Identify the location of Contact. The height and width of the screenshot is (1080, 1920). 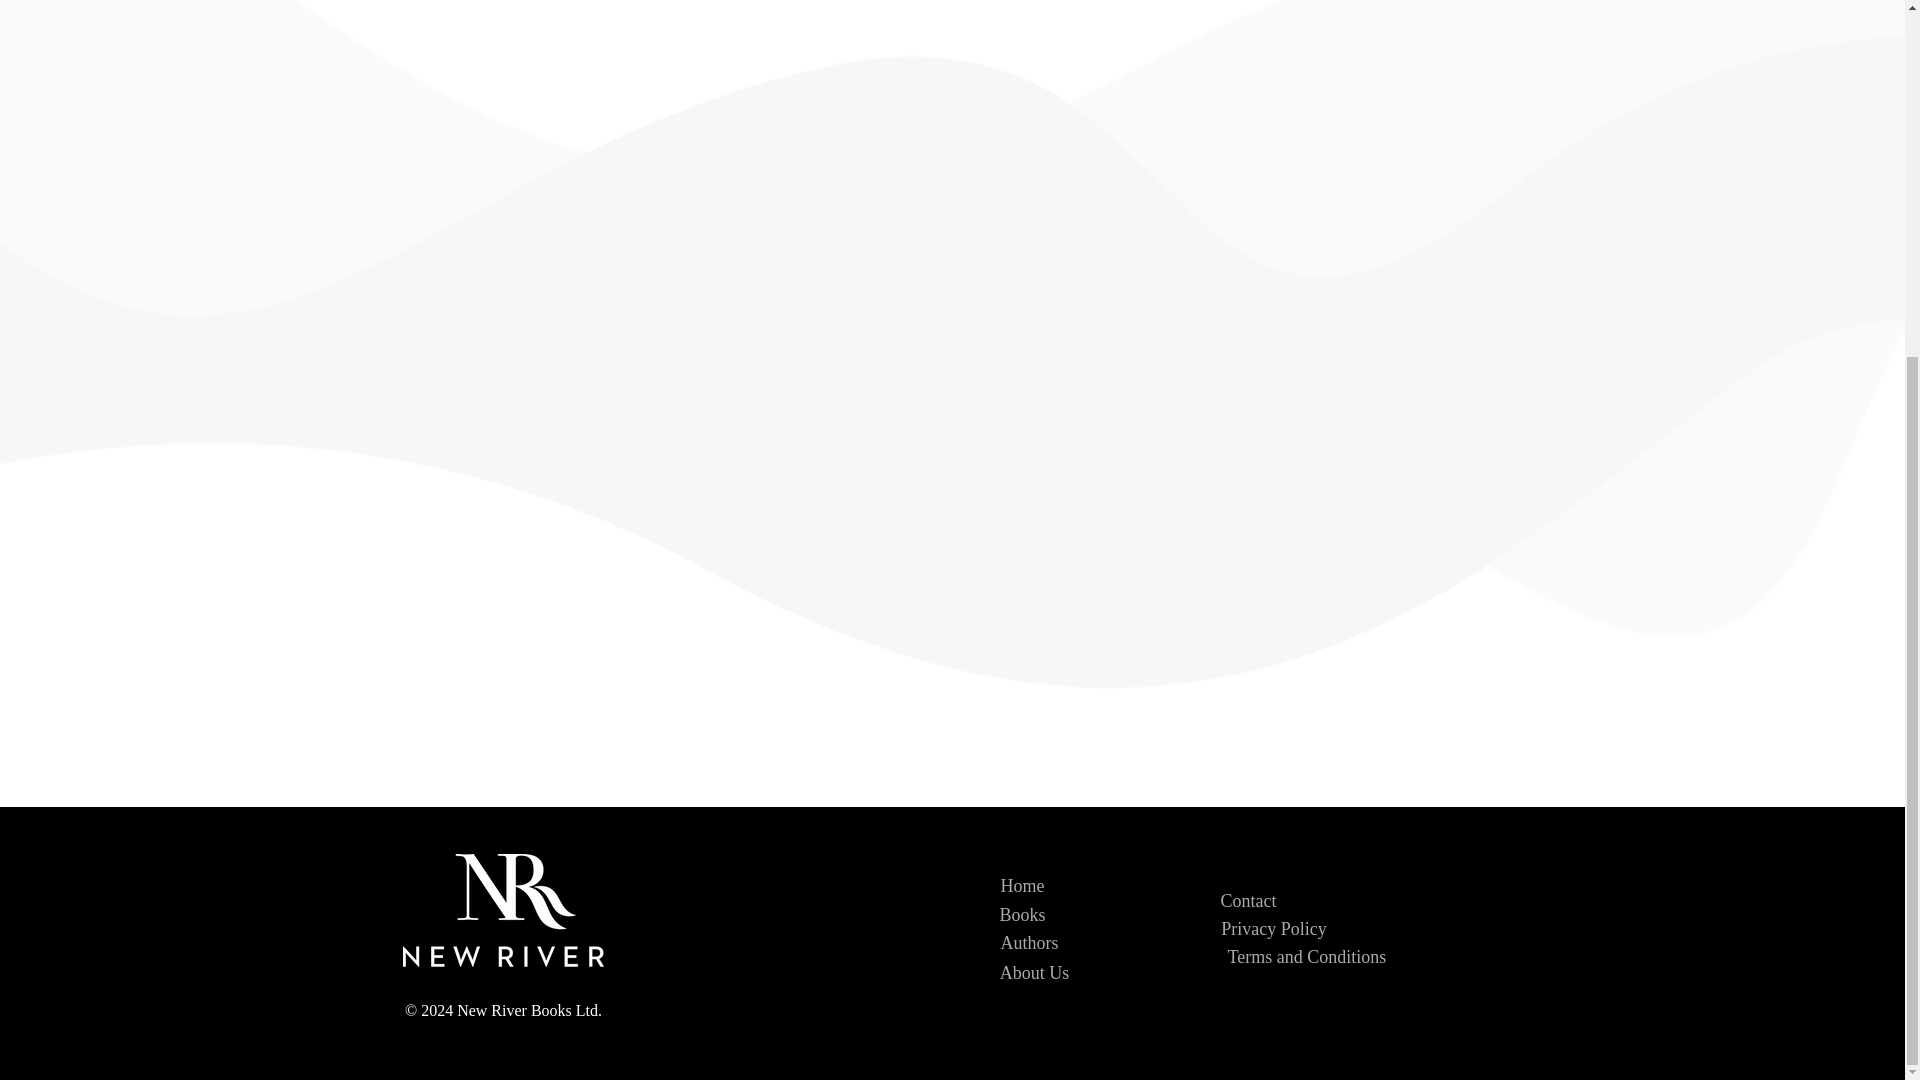
(1248, 901).